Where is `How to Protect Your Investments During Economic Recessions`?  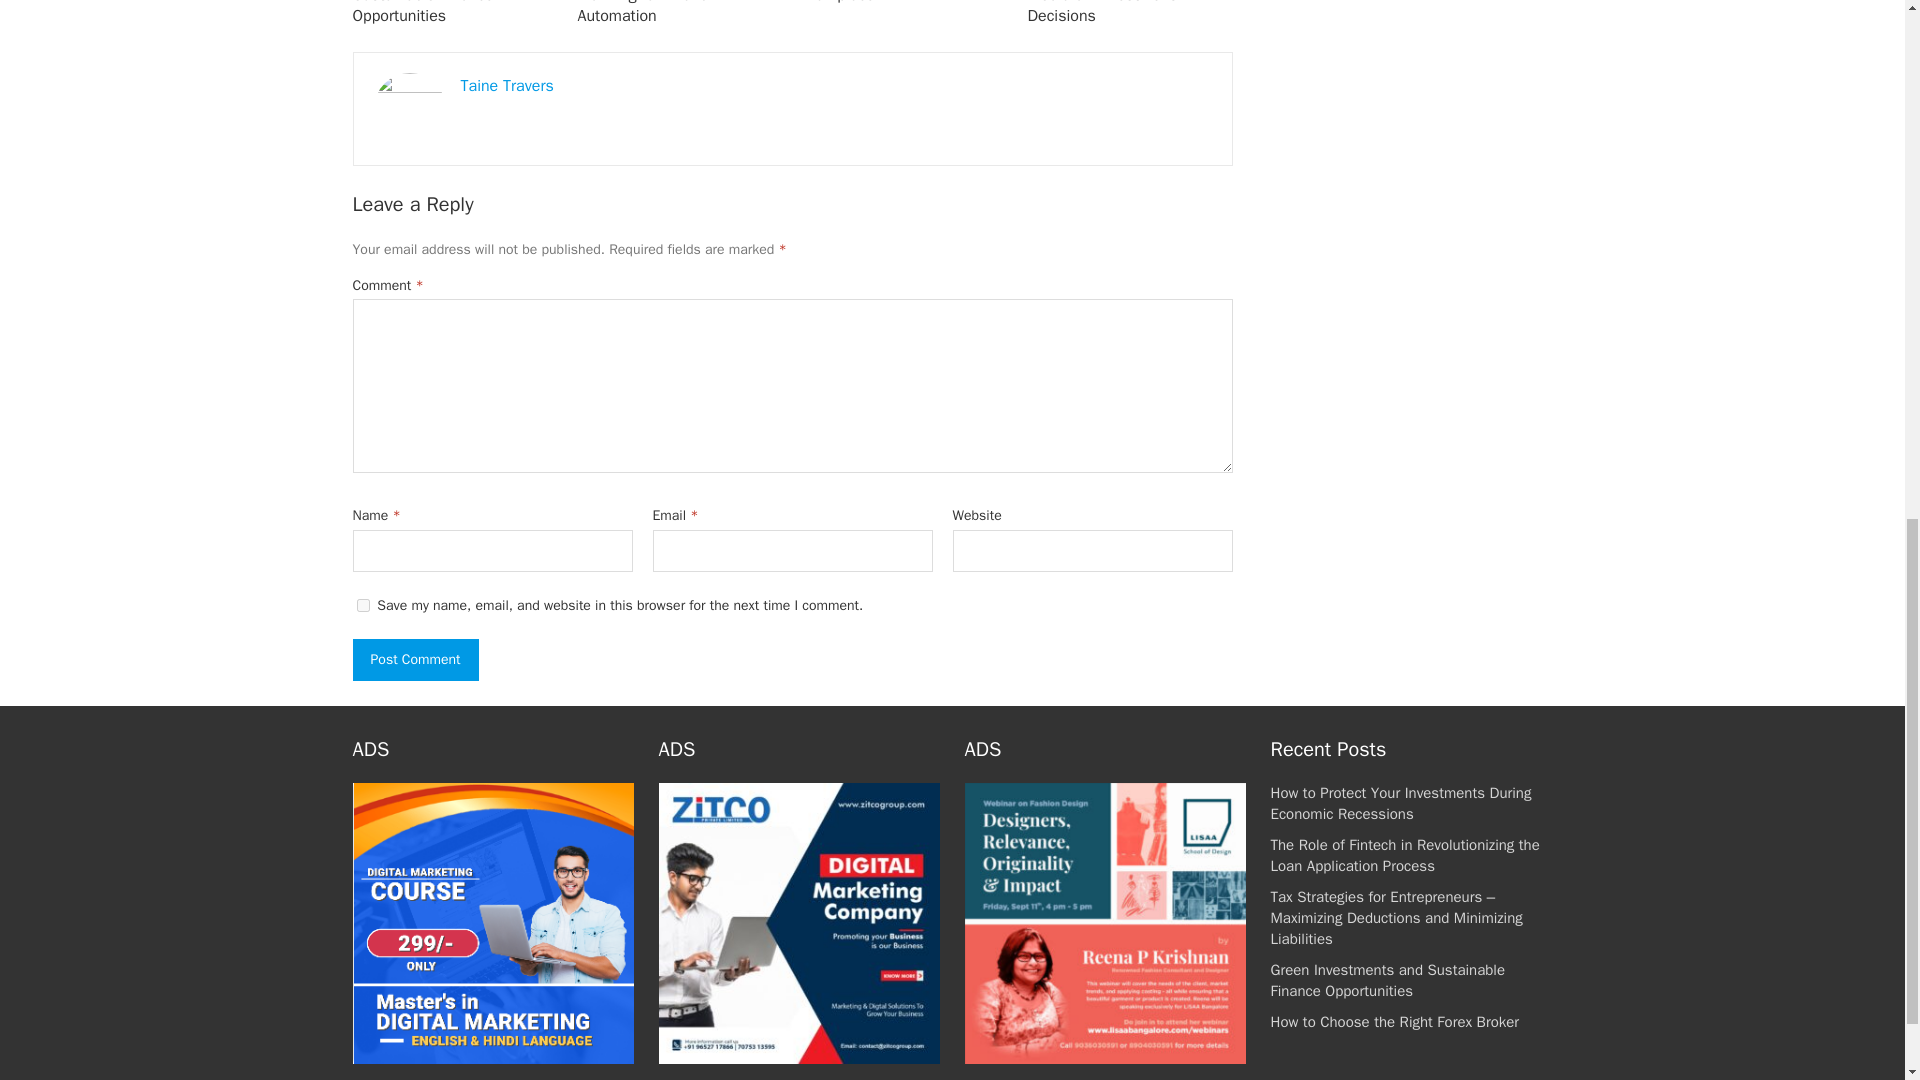 How to Protect Your Investments During Economic Recessions is located at coordinates (1400, 803).